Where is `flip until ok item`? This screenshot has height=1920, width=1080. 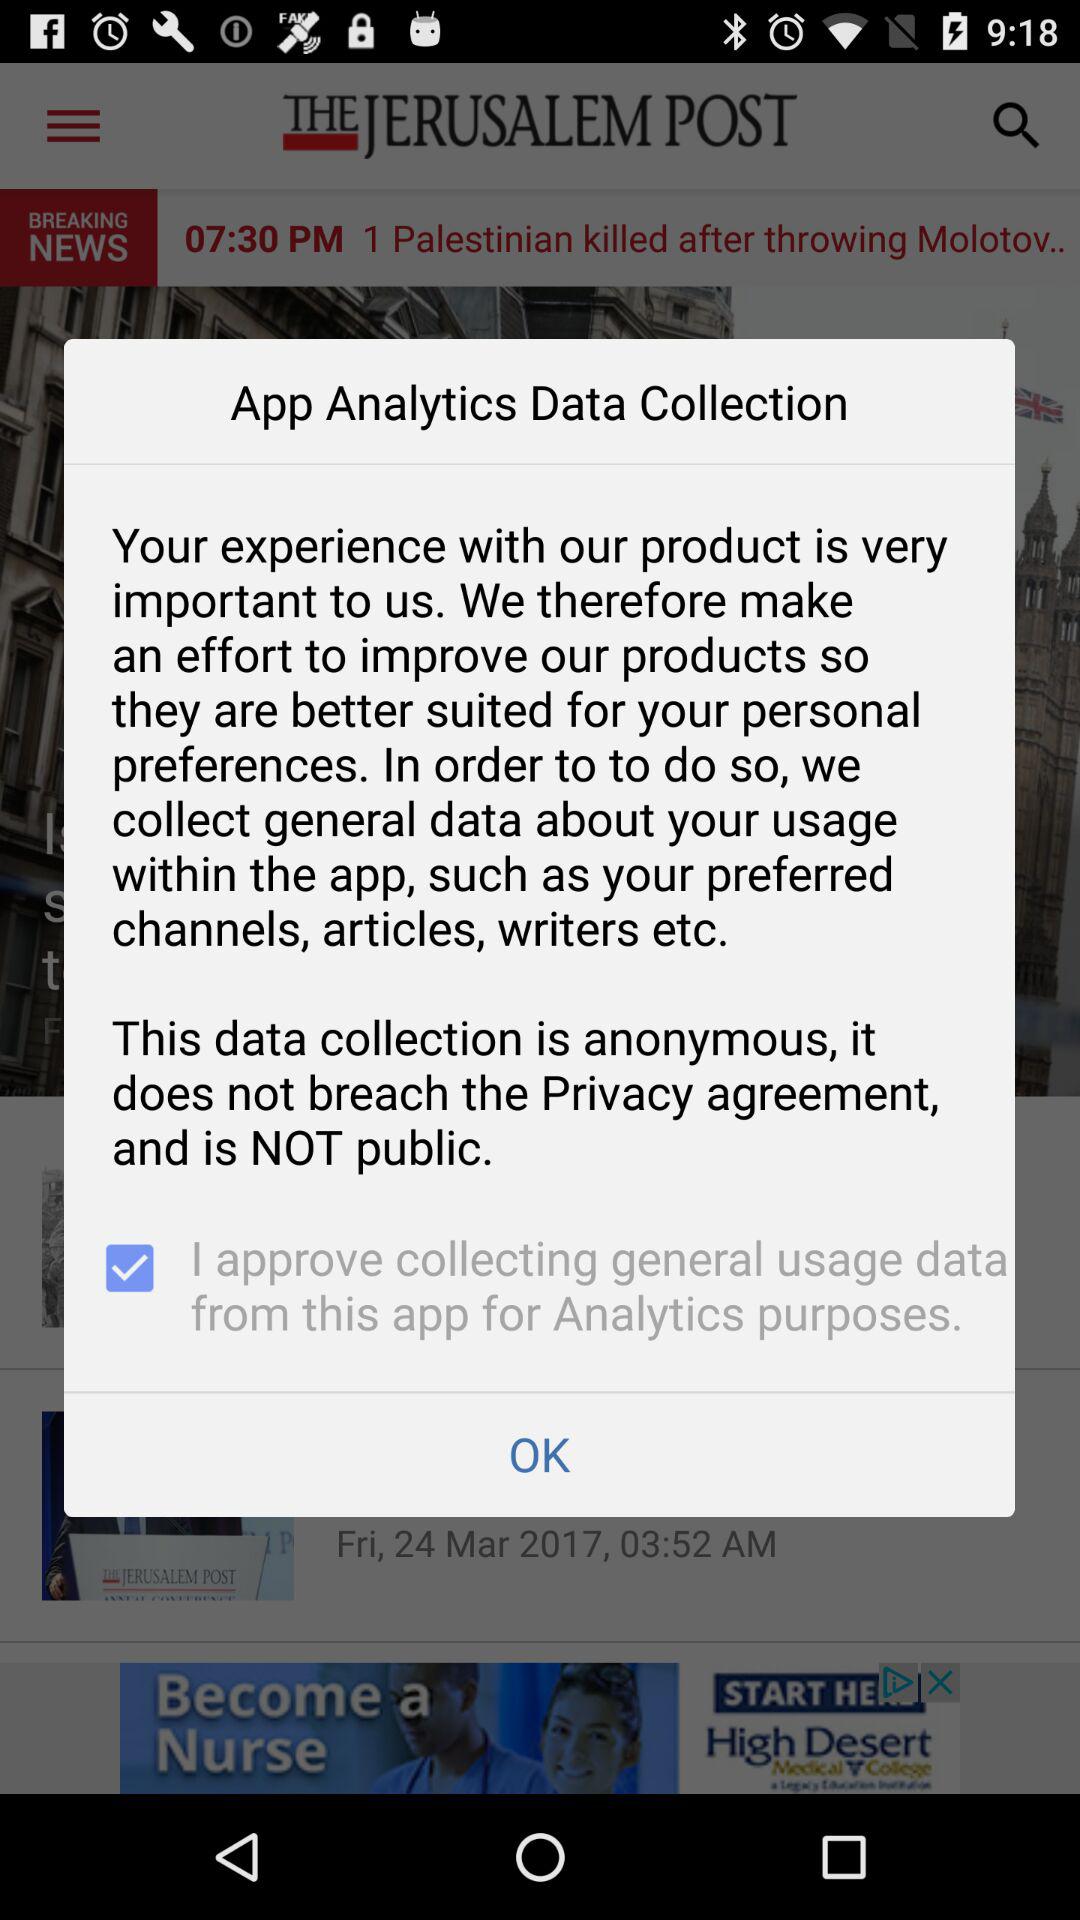
flip until ok item is located at coordinates (539, 1454).